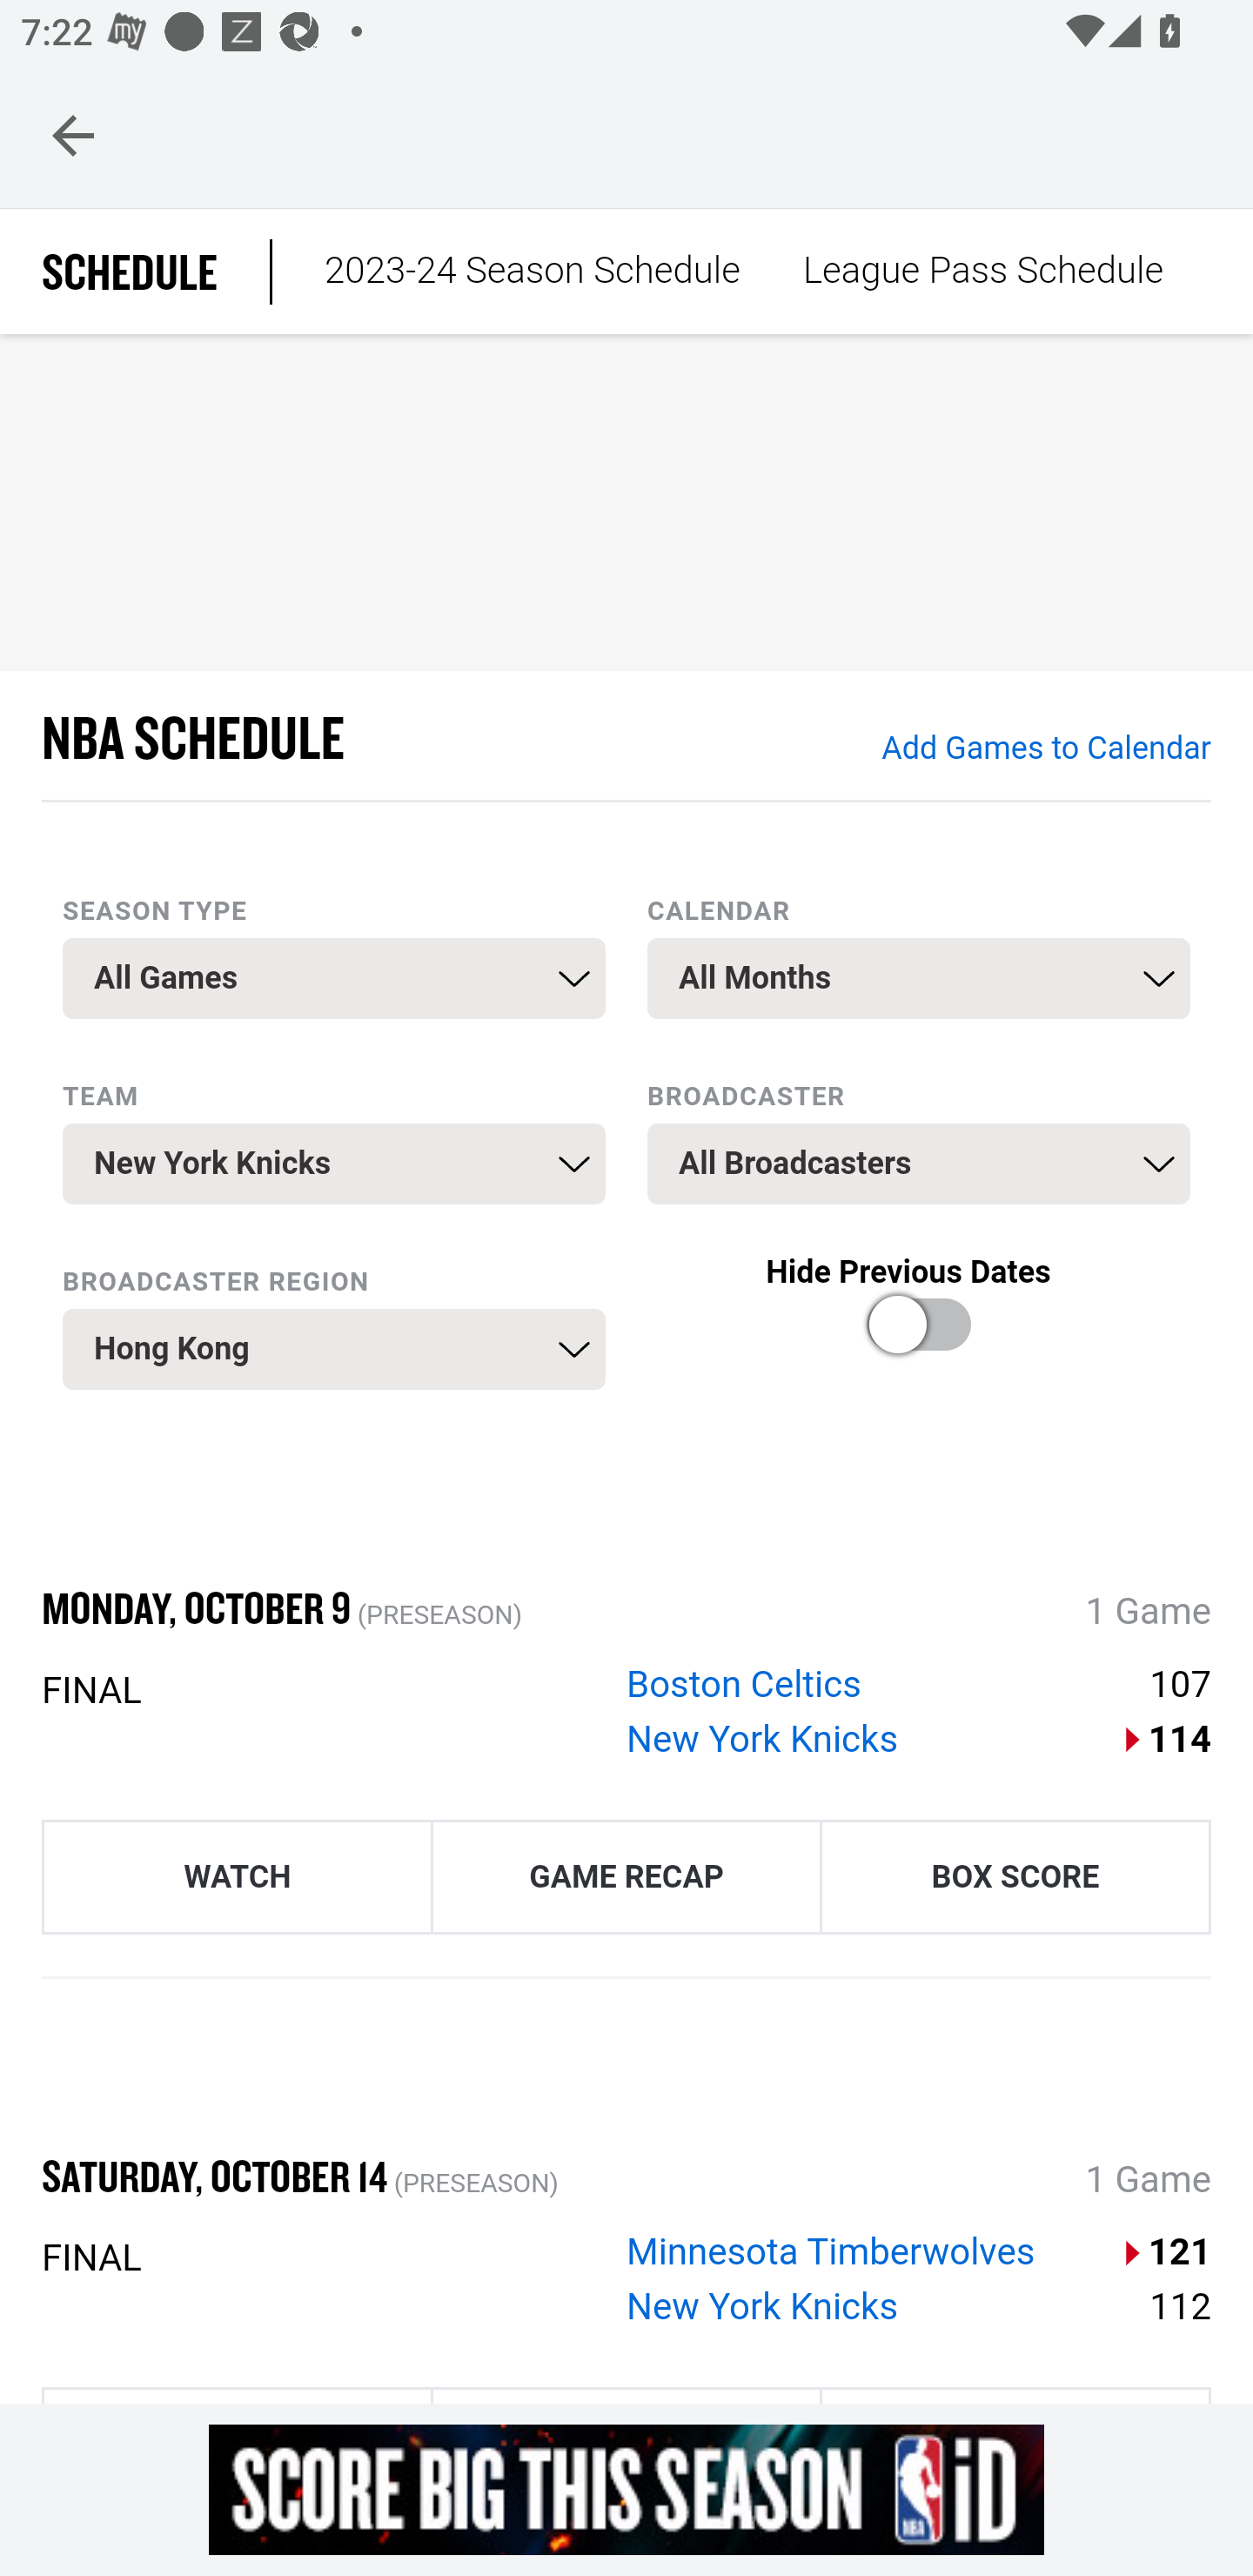 The width and height of the screenshot is (1253, 2576). Describe the element at coordinates (919, 1164) in the screenshot. I see `All Broadcasters` at that location.